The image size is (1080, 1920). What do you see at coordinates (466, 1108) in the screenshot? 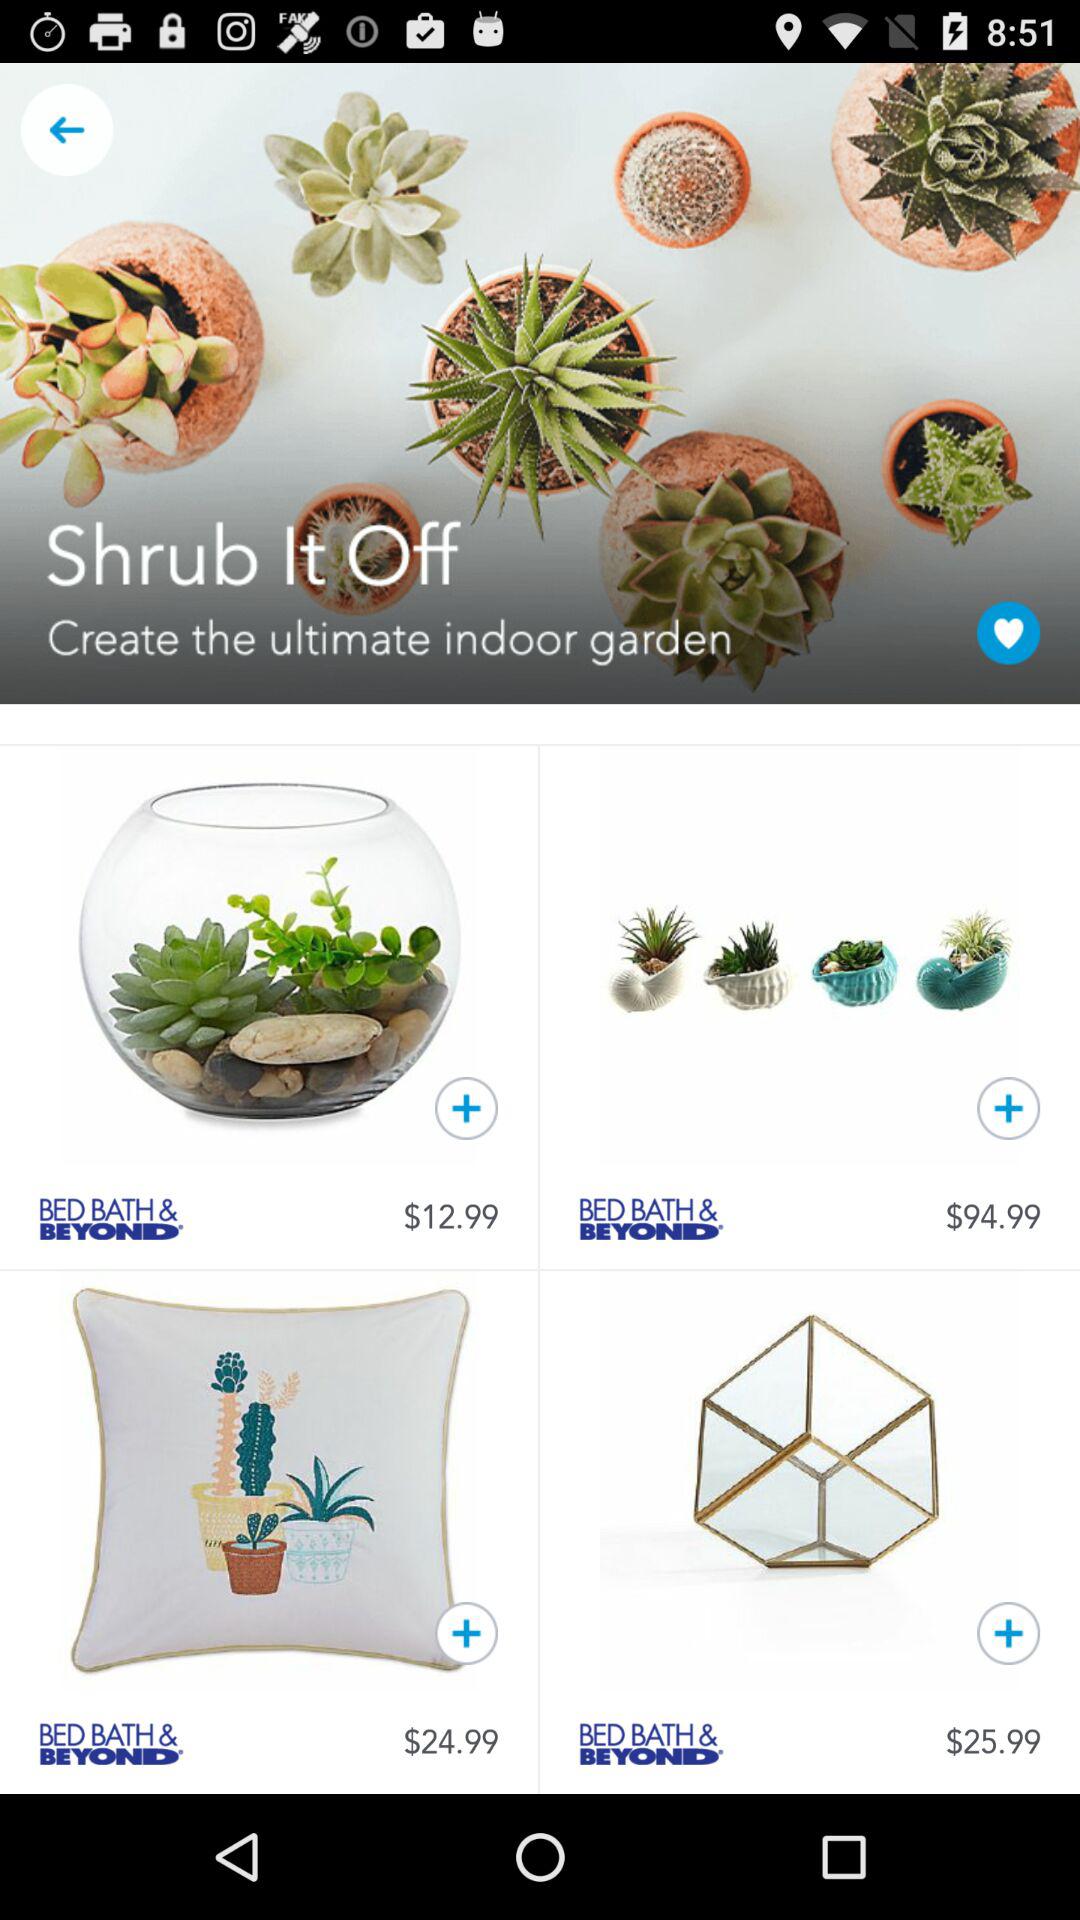
I see `add to cart` at bounding box center [466, 1108].